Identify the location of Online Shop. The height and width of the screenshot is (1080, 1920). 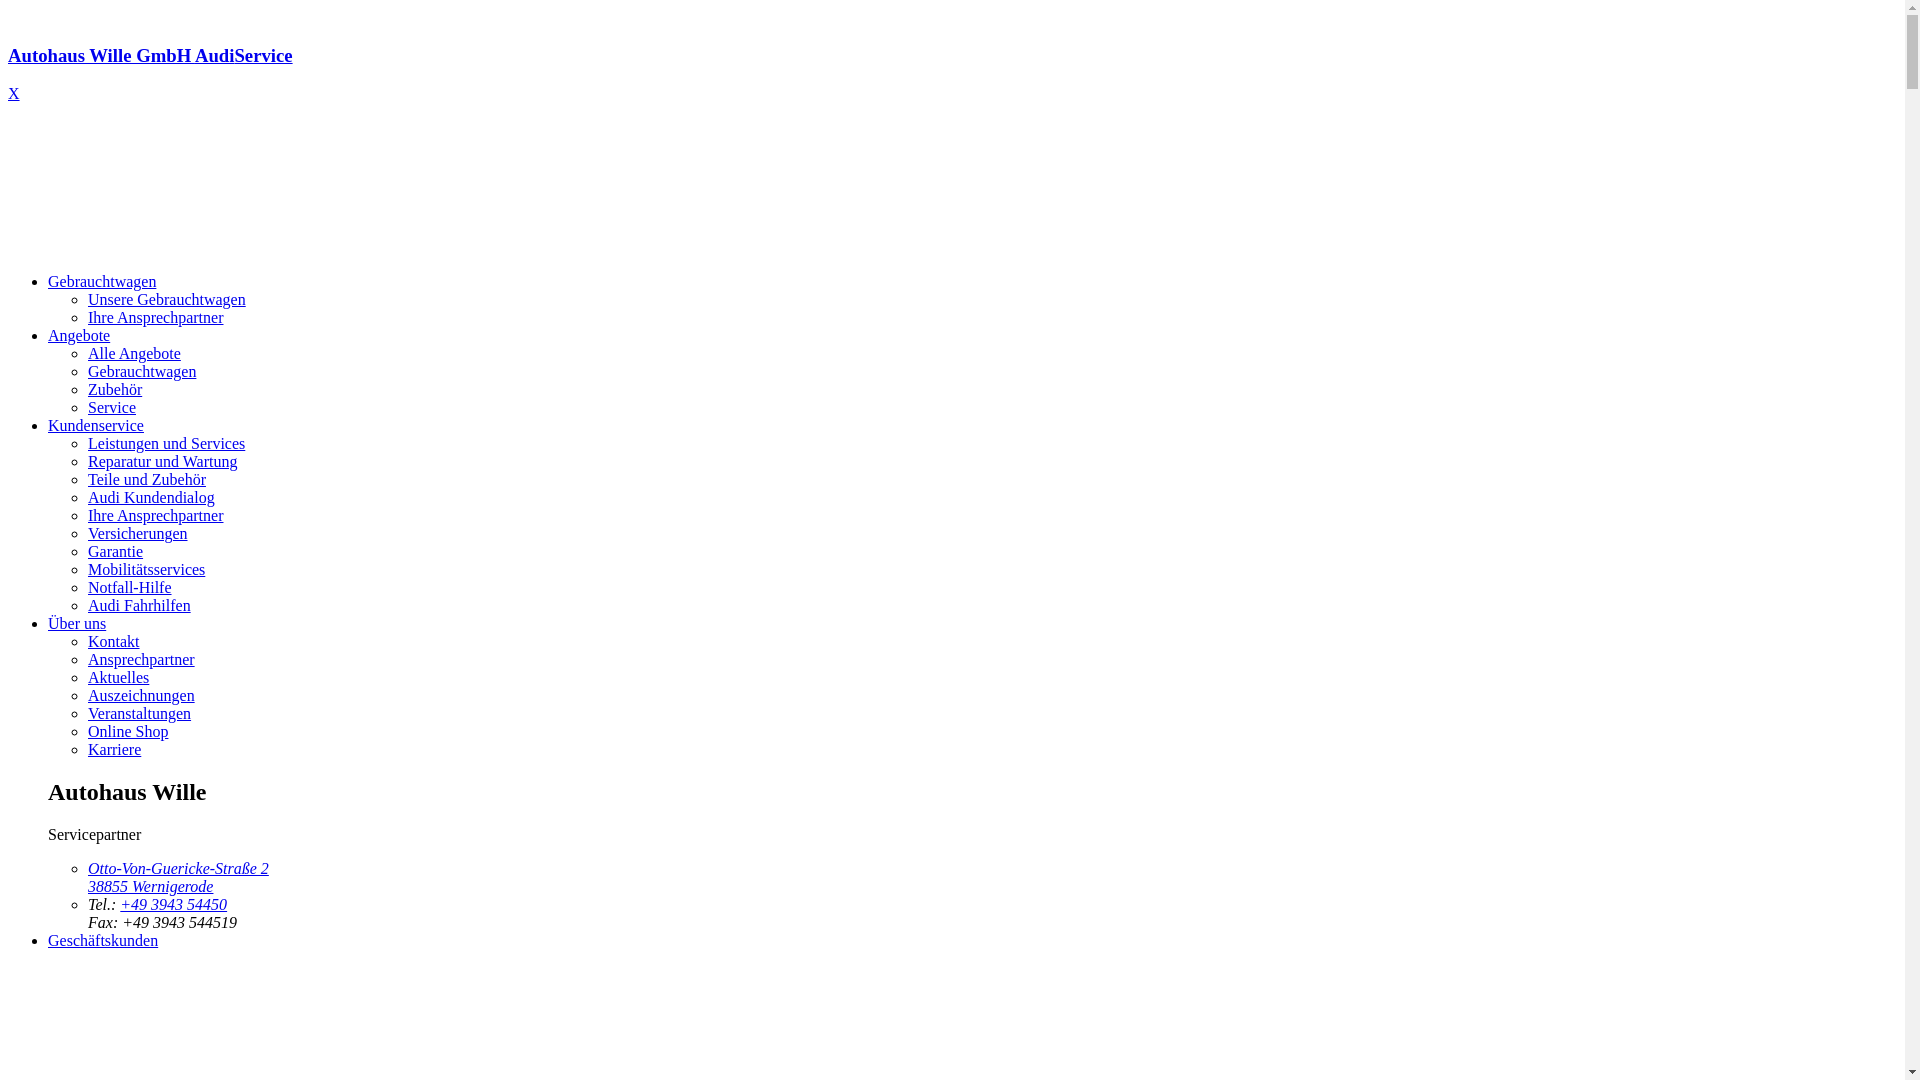
(128, 732).